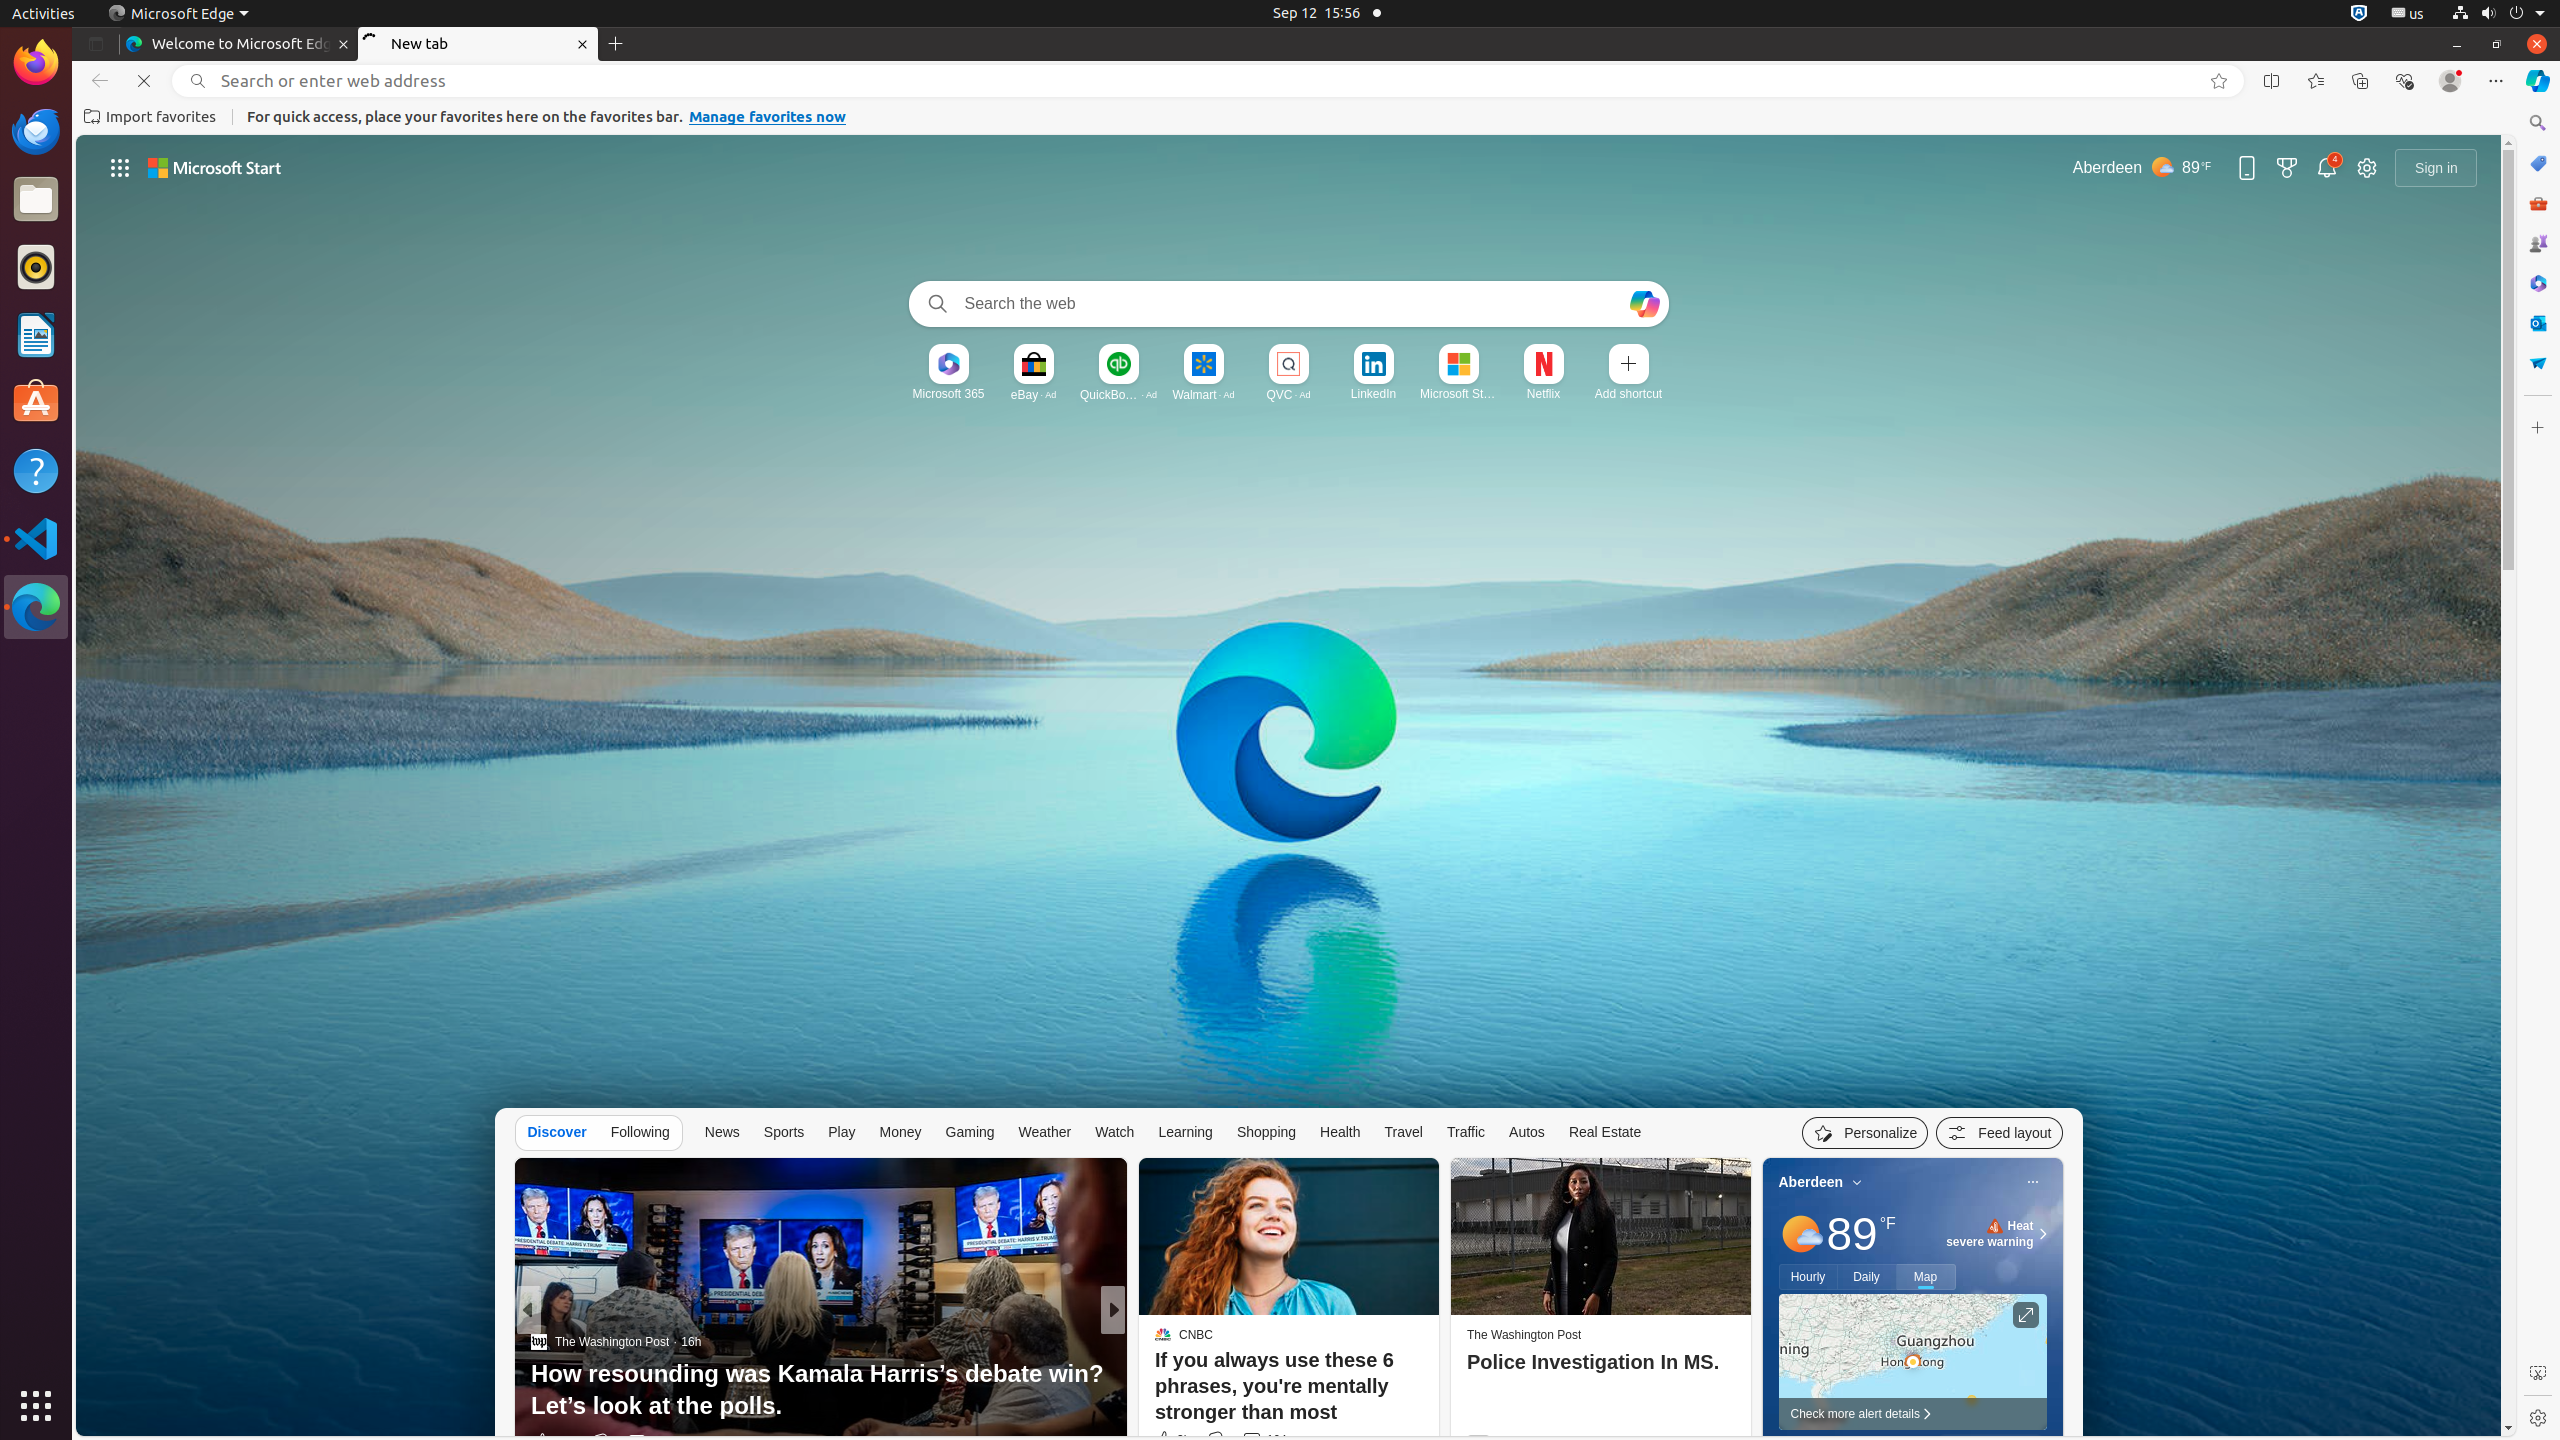 The image size is (2560, 1440). What do you see at coordinates (36, 470) in the screenshot?
I see `Help` at bounding box center [36, 470].